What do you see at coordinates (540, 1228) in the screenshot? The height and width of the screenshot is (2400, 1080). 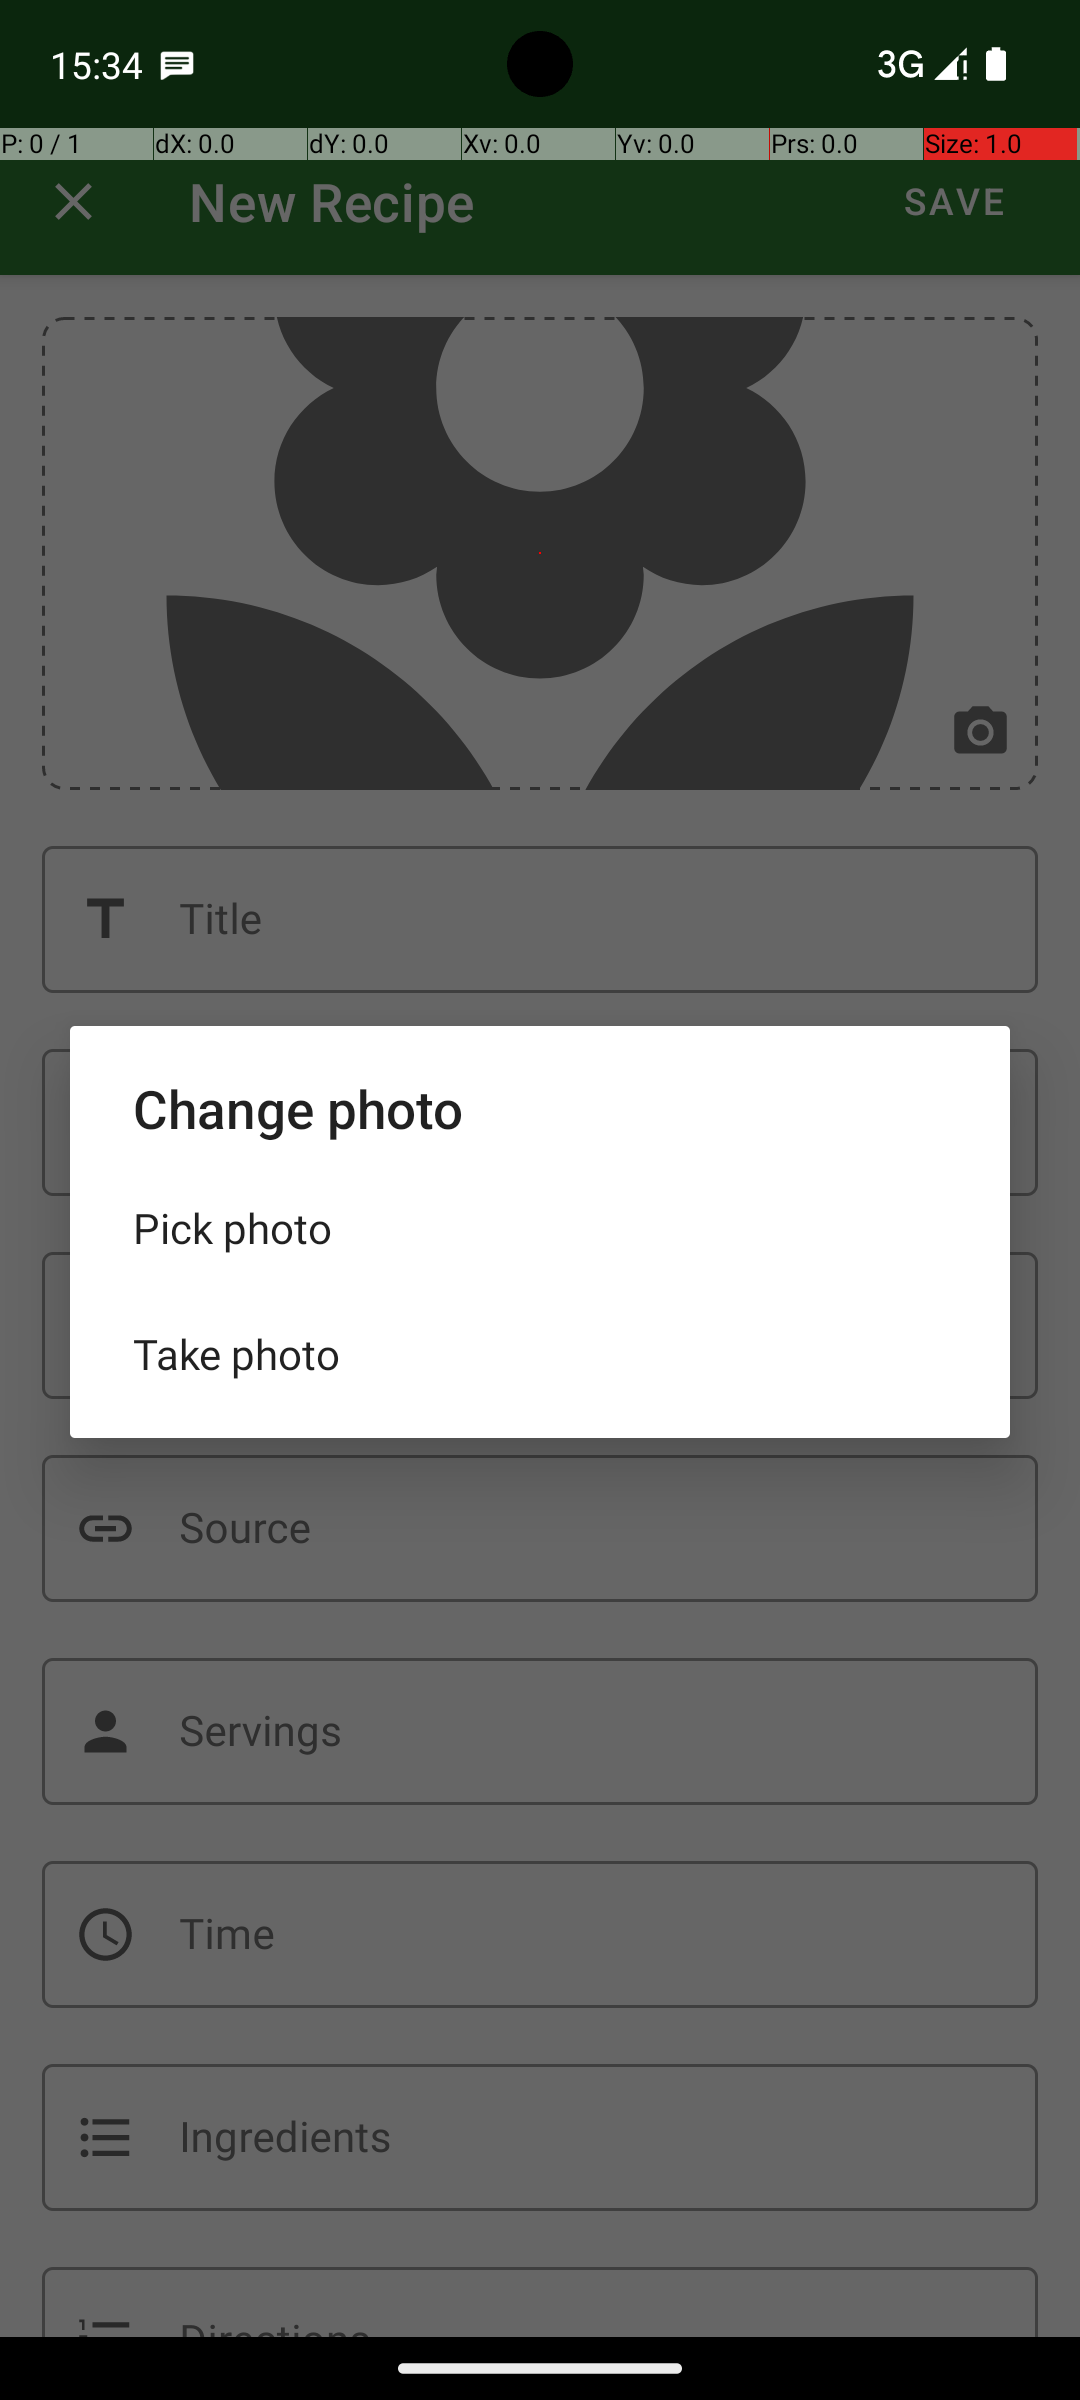 I see `Pick photo` at bounding box center [540, 1228].